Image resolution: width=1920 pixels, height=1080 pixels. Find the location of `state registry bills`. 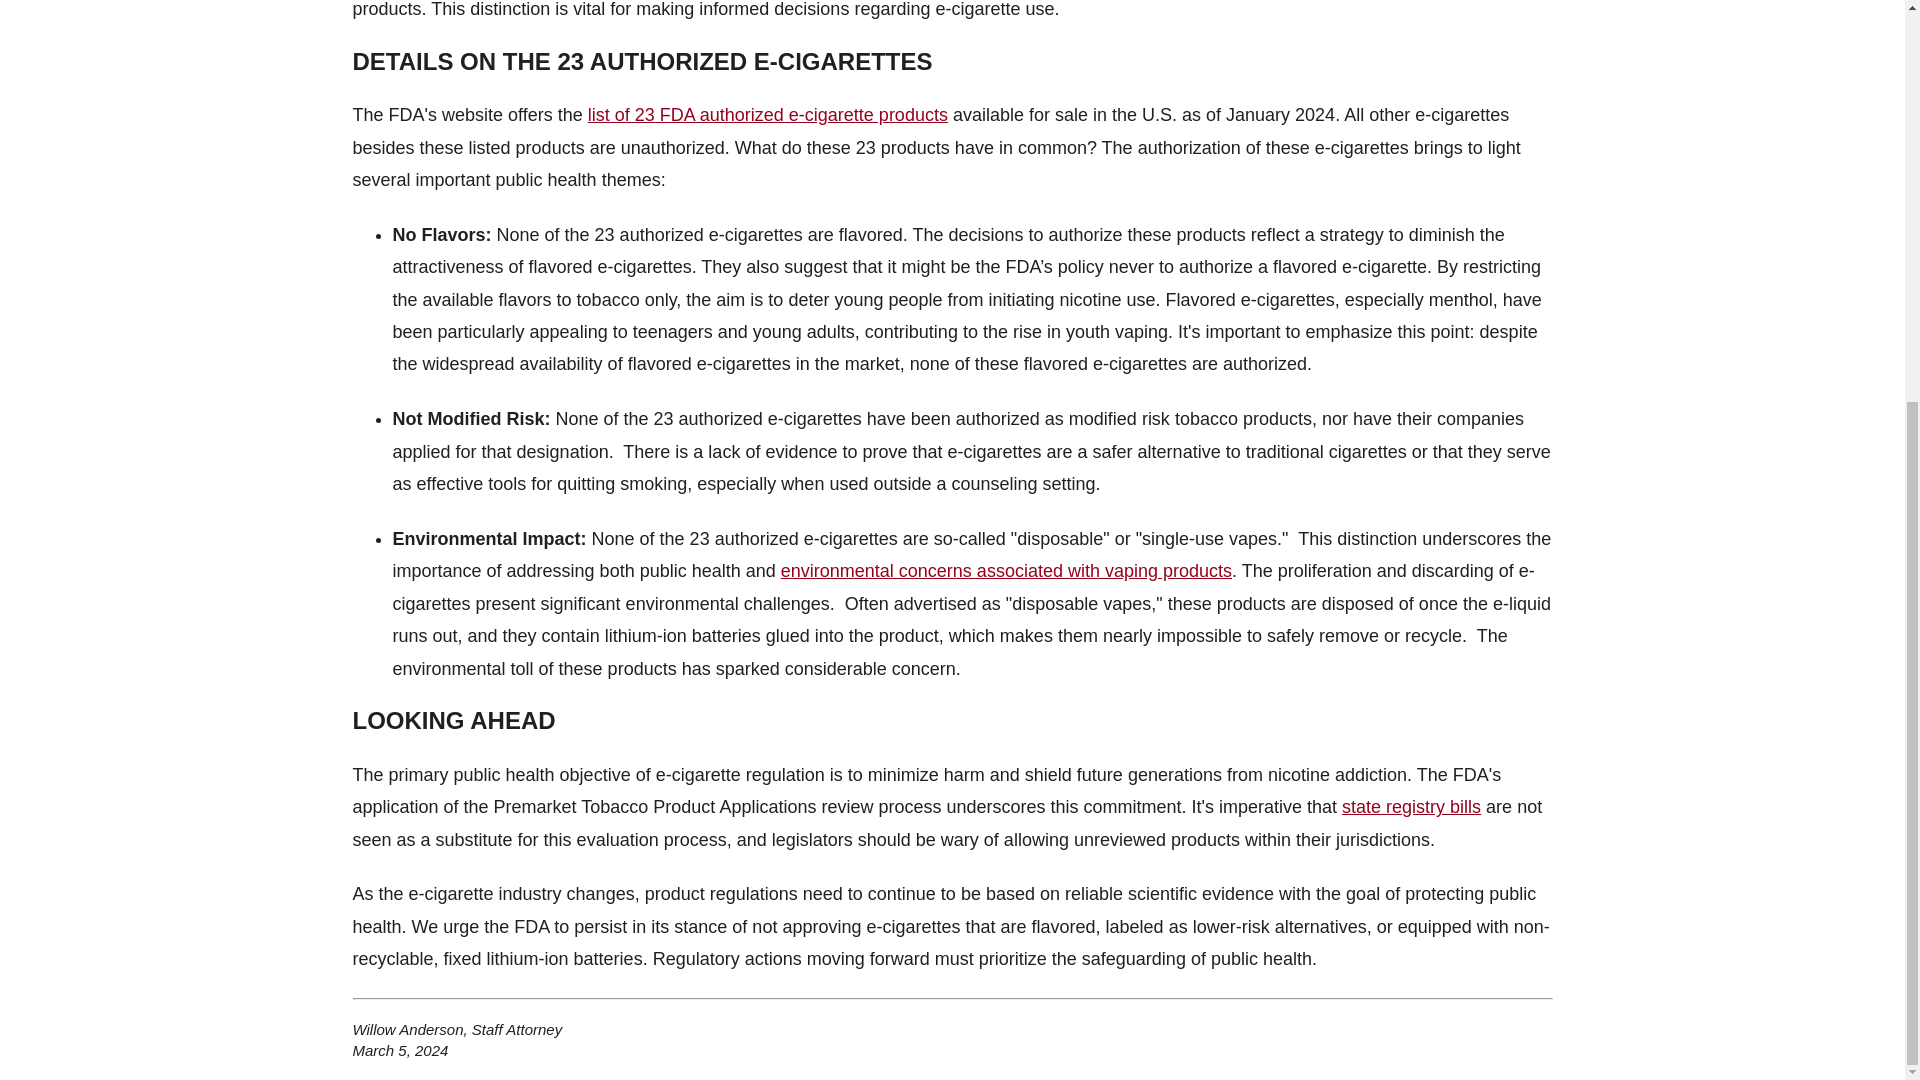

state registry bills is located at coordinates (1411, 806).